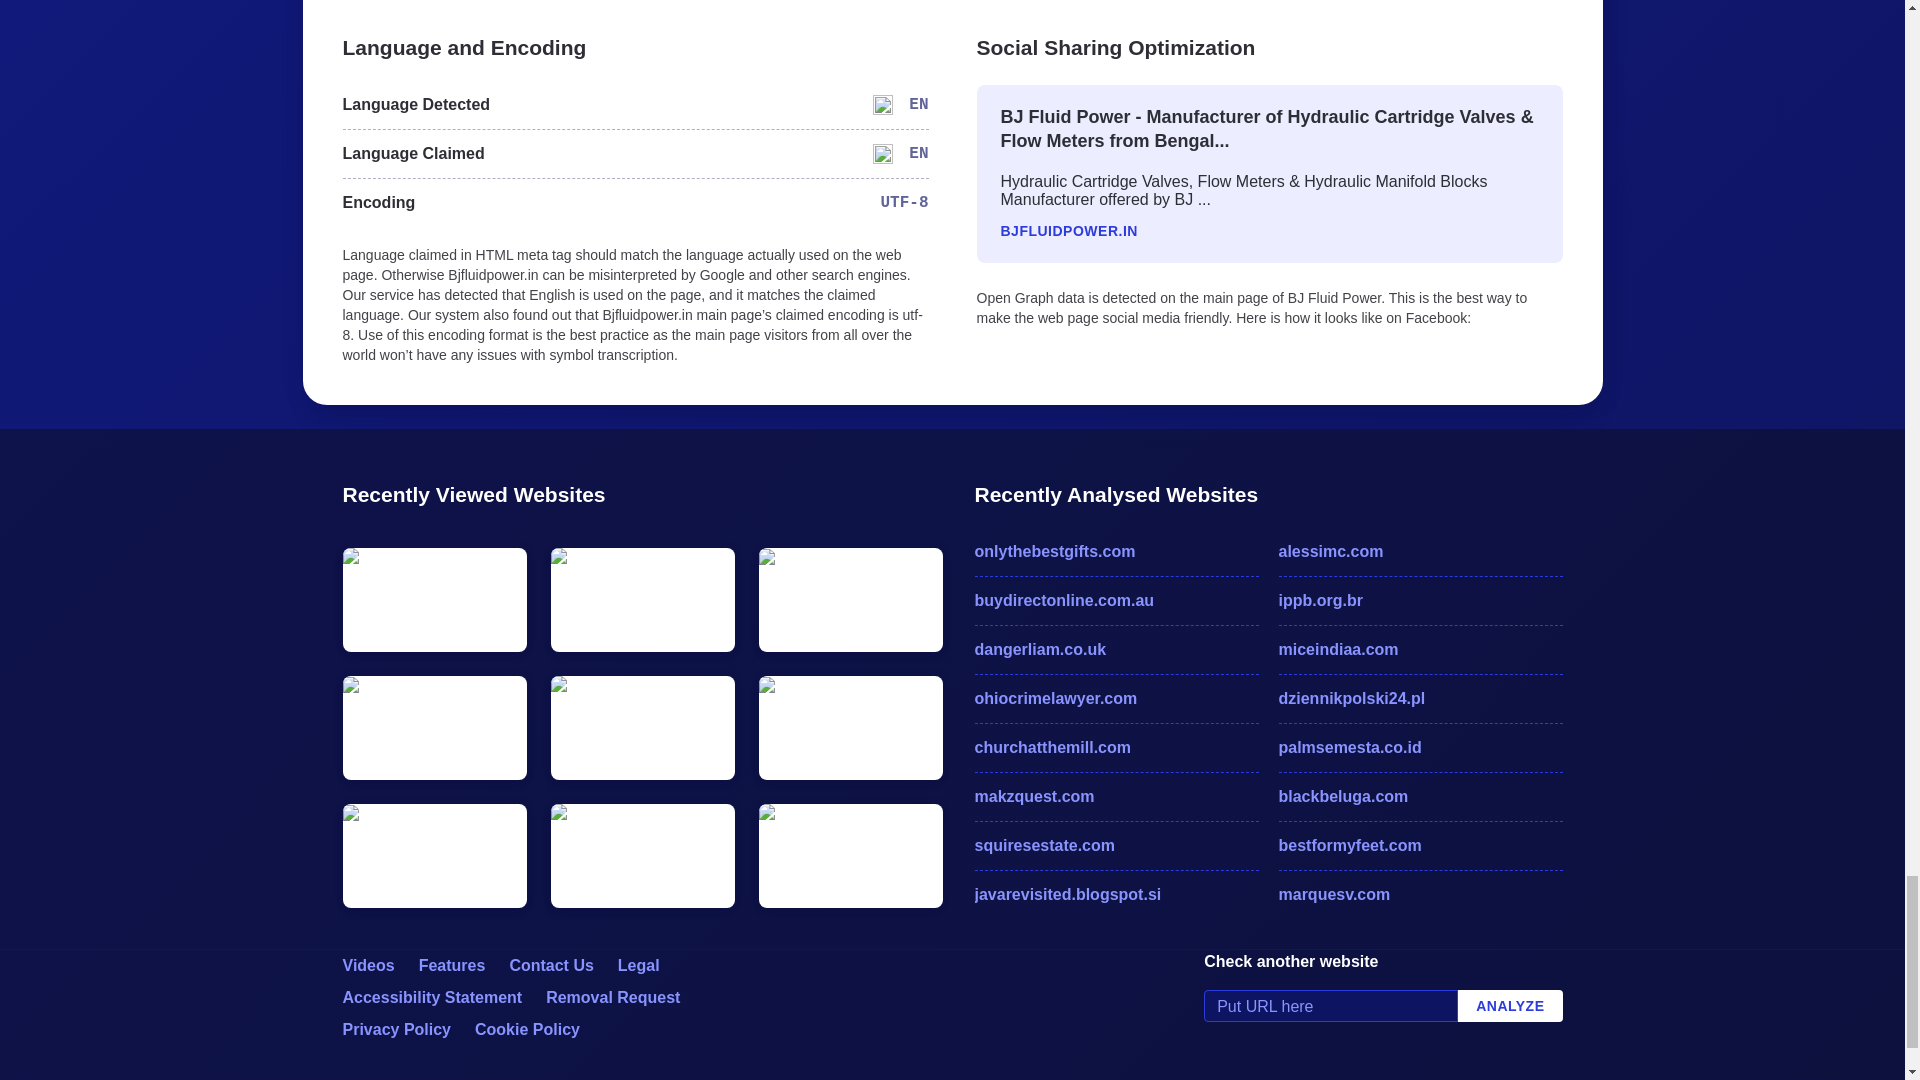 The image size is (1920, 1080). I want to click on churchatthemill.com, so click(1115, 748).